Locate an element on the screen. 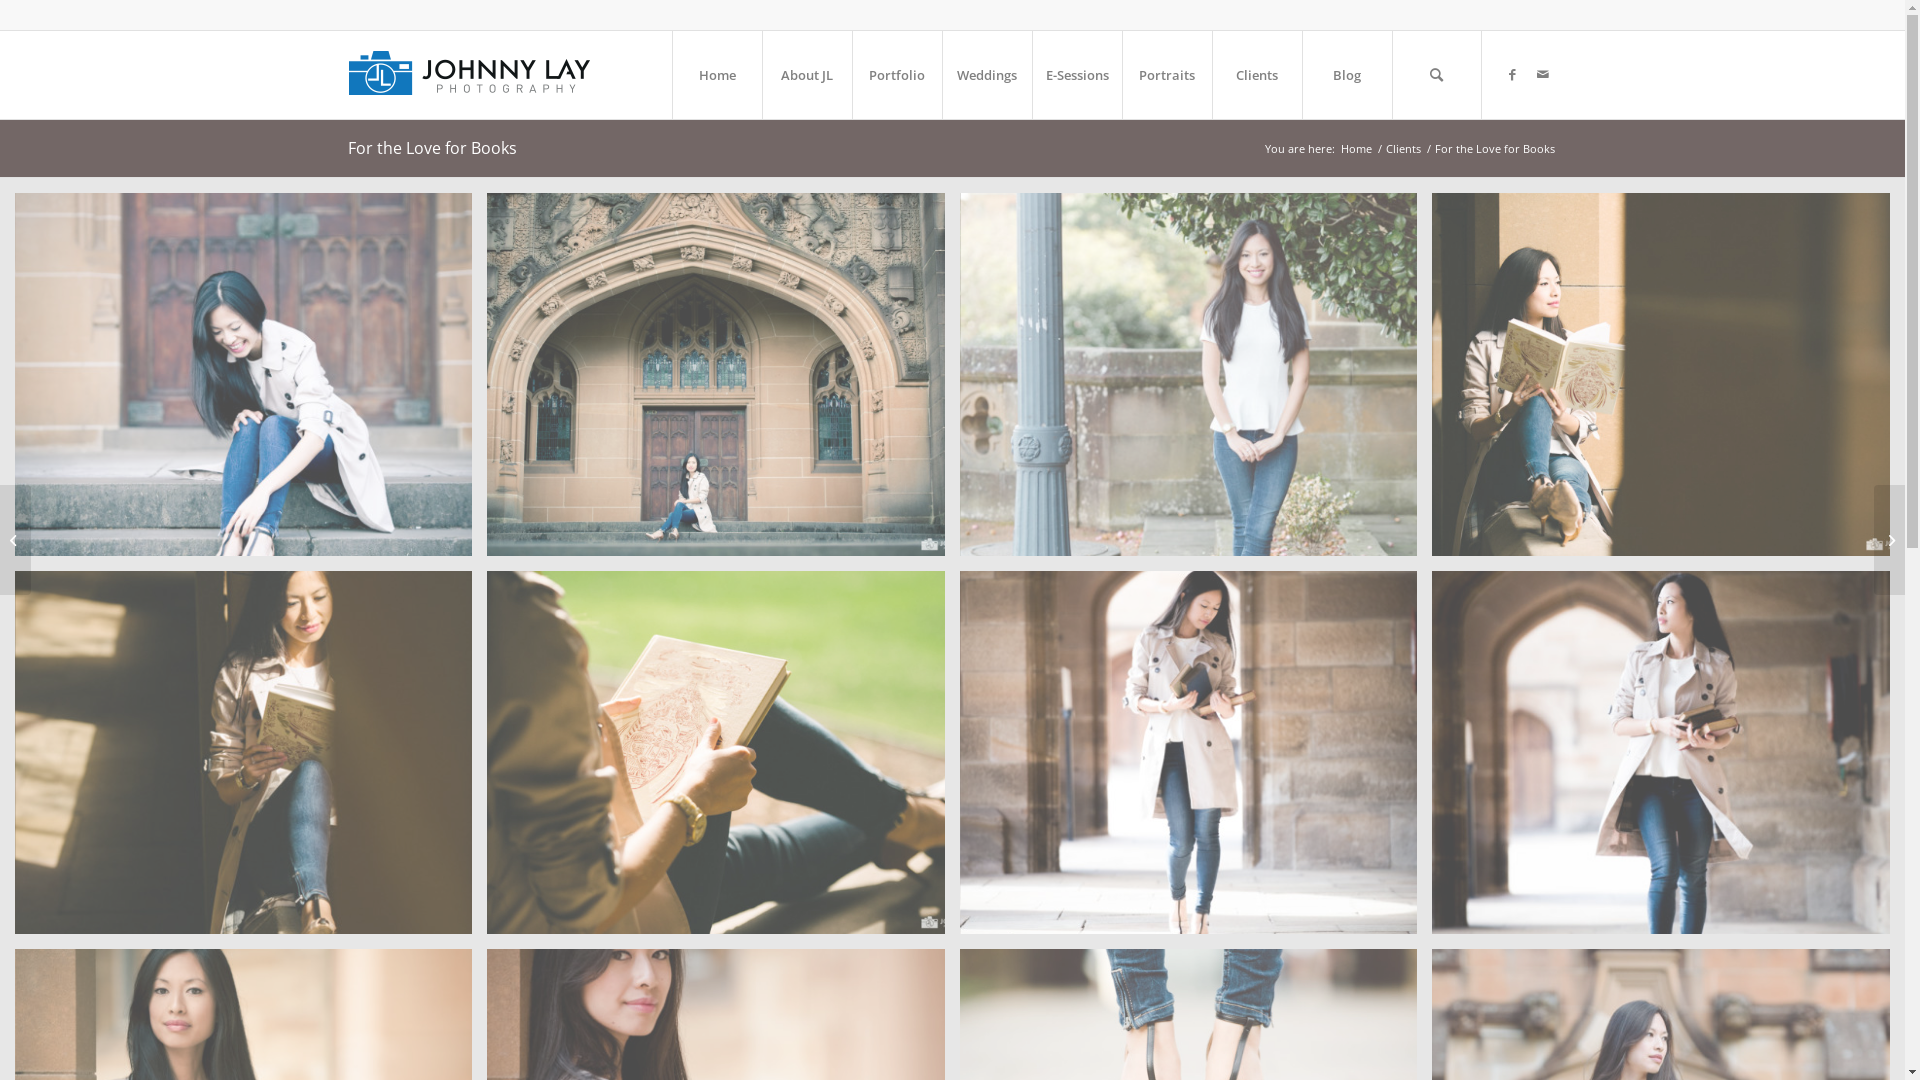 The image size is (1920, 1080). Julie_loveforbooks_0211-lowr is located at coordinates (1668, 760).